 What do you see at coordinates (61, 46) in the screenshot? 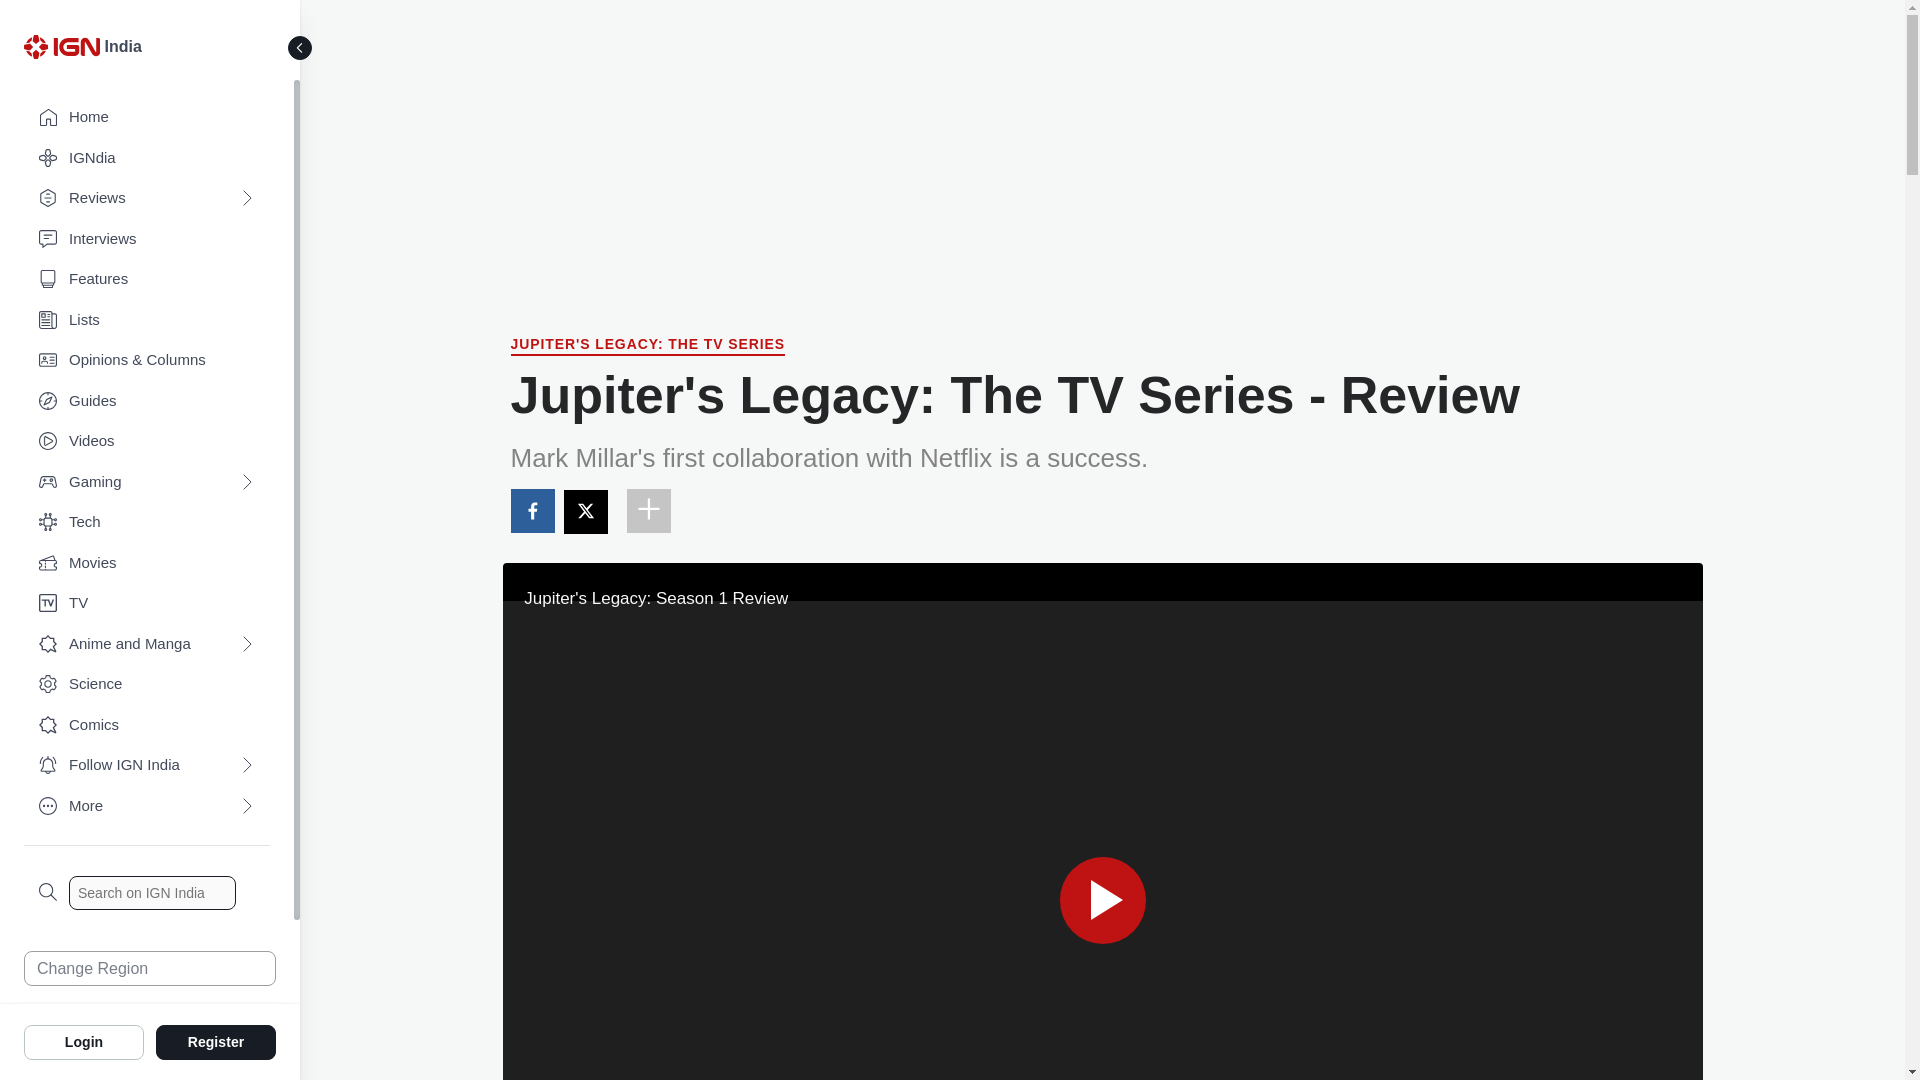
I see `IGN Logo` at bounding box center [61, 46].